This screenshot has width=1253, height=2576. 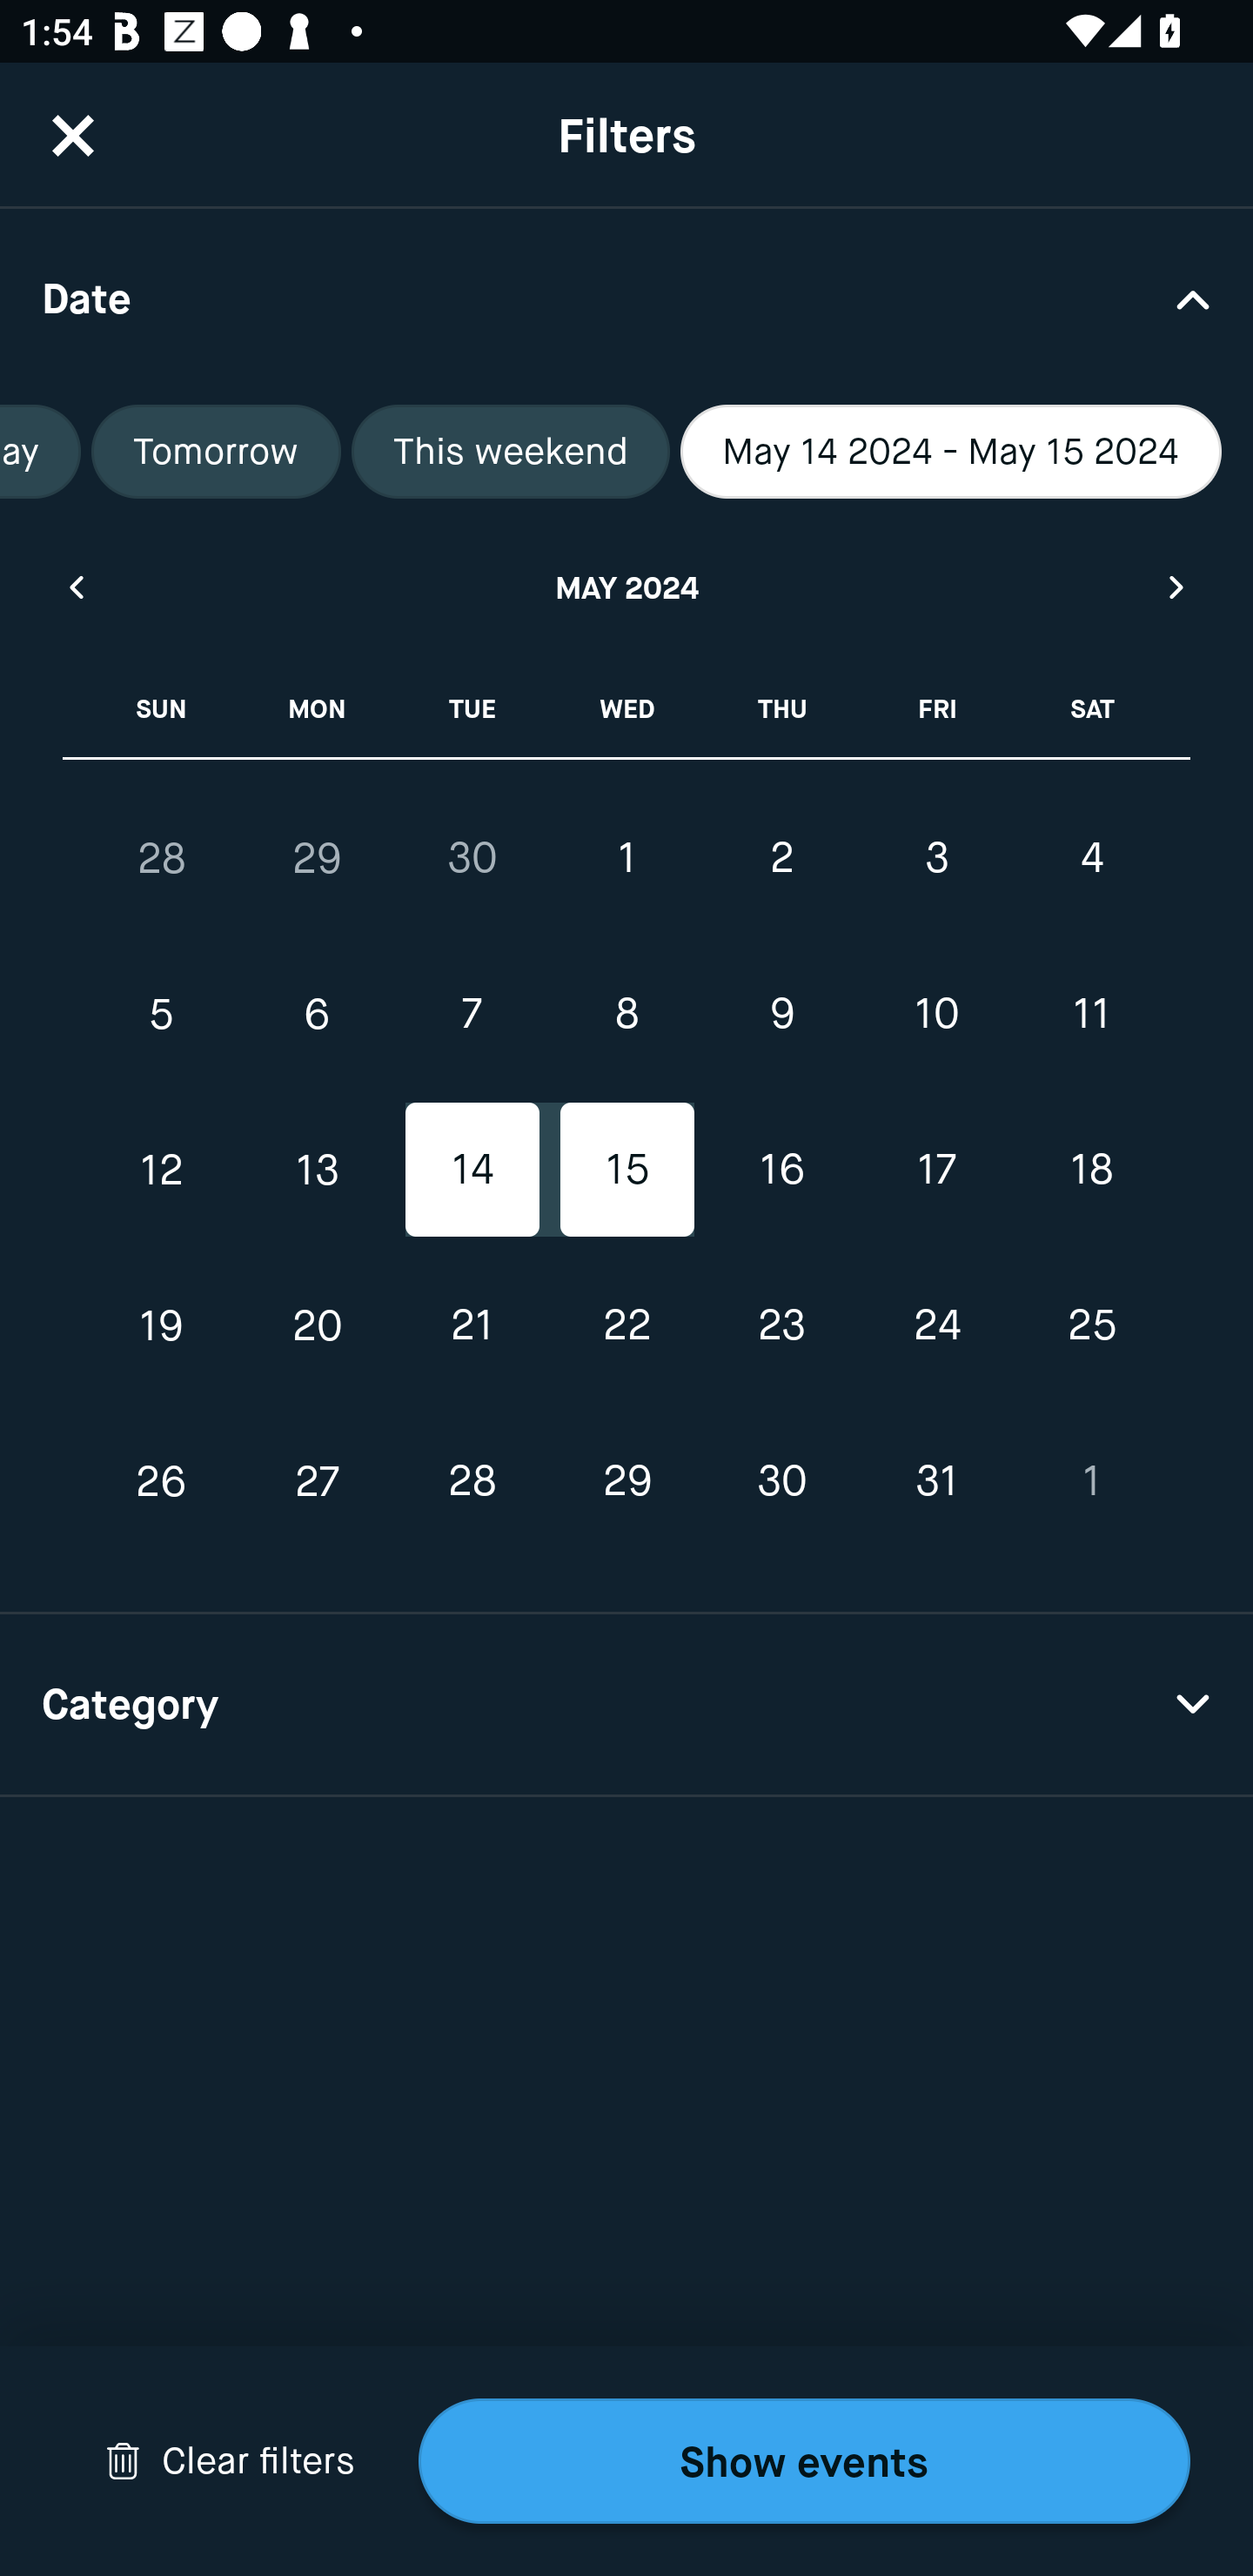 What do you see at coordinates (626, 1325) in the screenshot?
I see `22` at bounding box center [626, 1325].